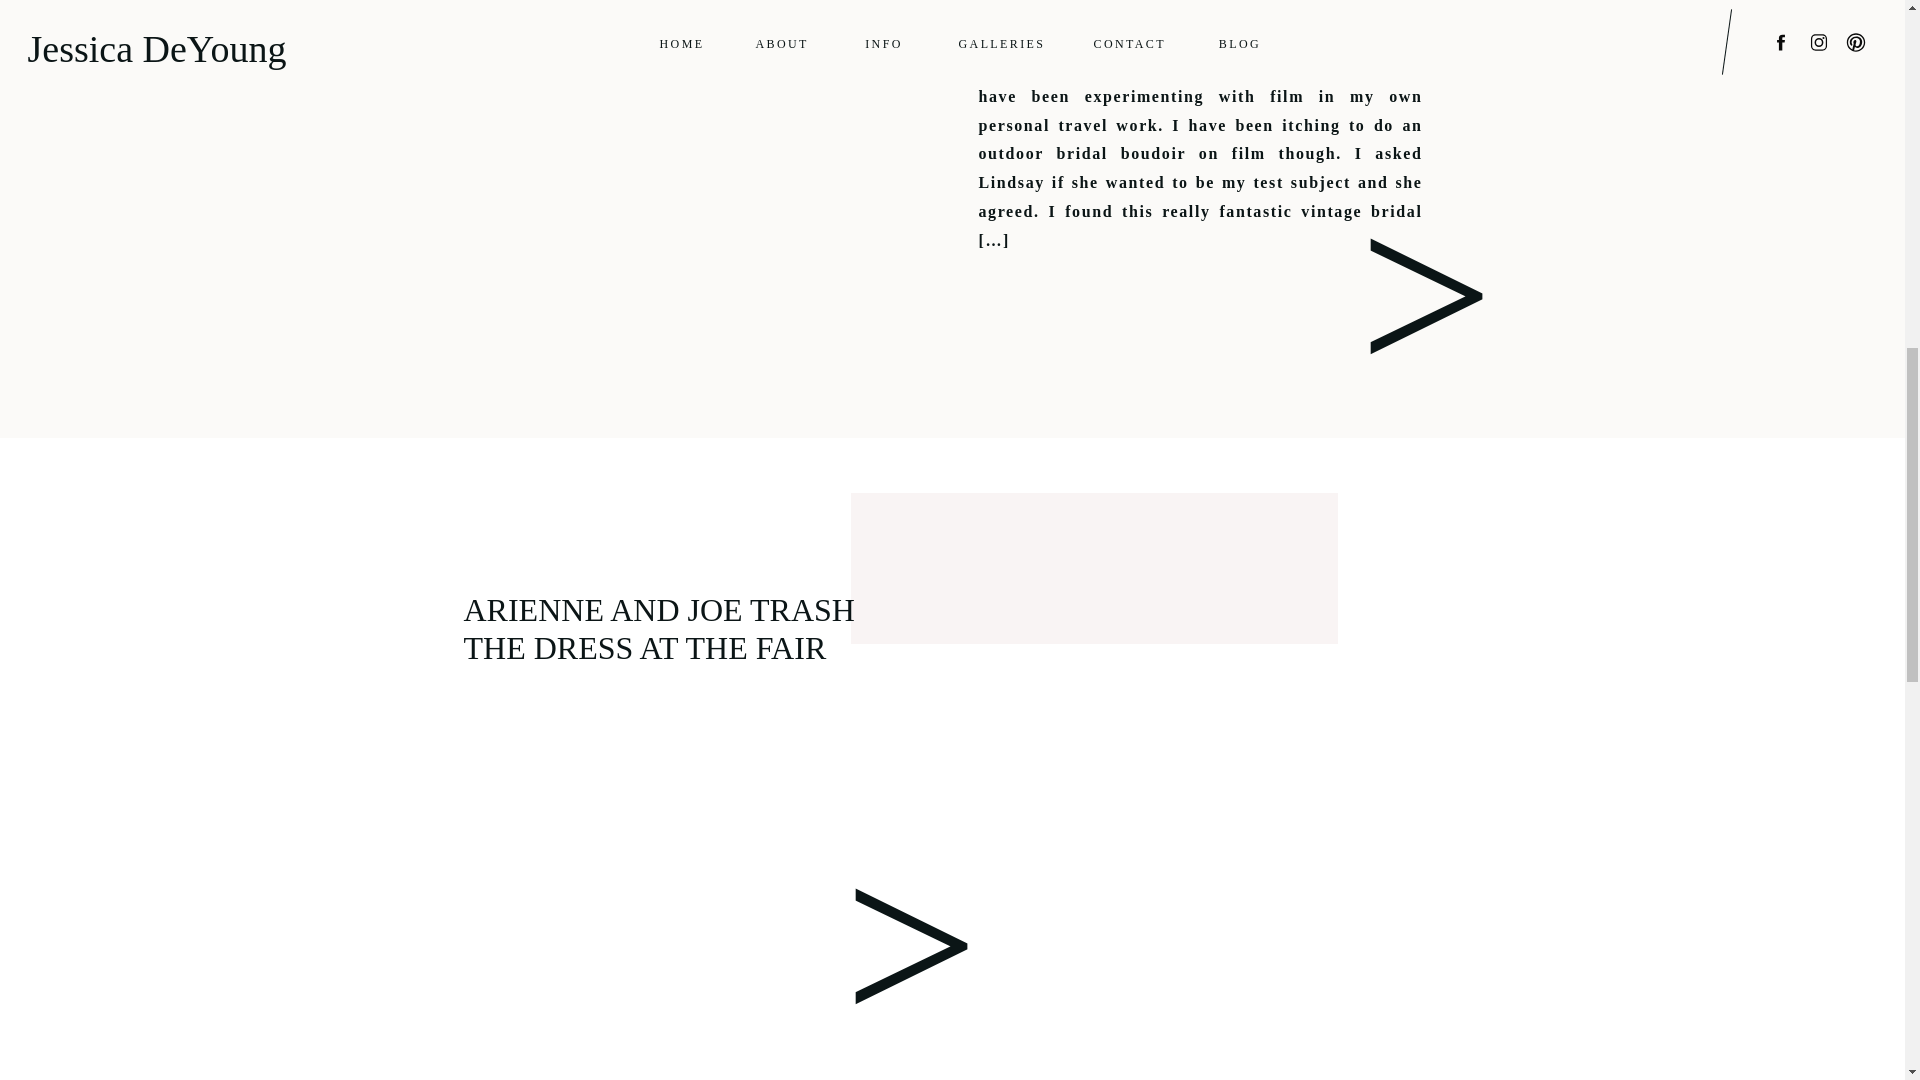  Describe the element at coordinates (876, 951) in the screenshot. I see `Arienne and Joe Trash the Dress at the Fair` at that location.